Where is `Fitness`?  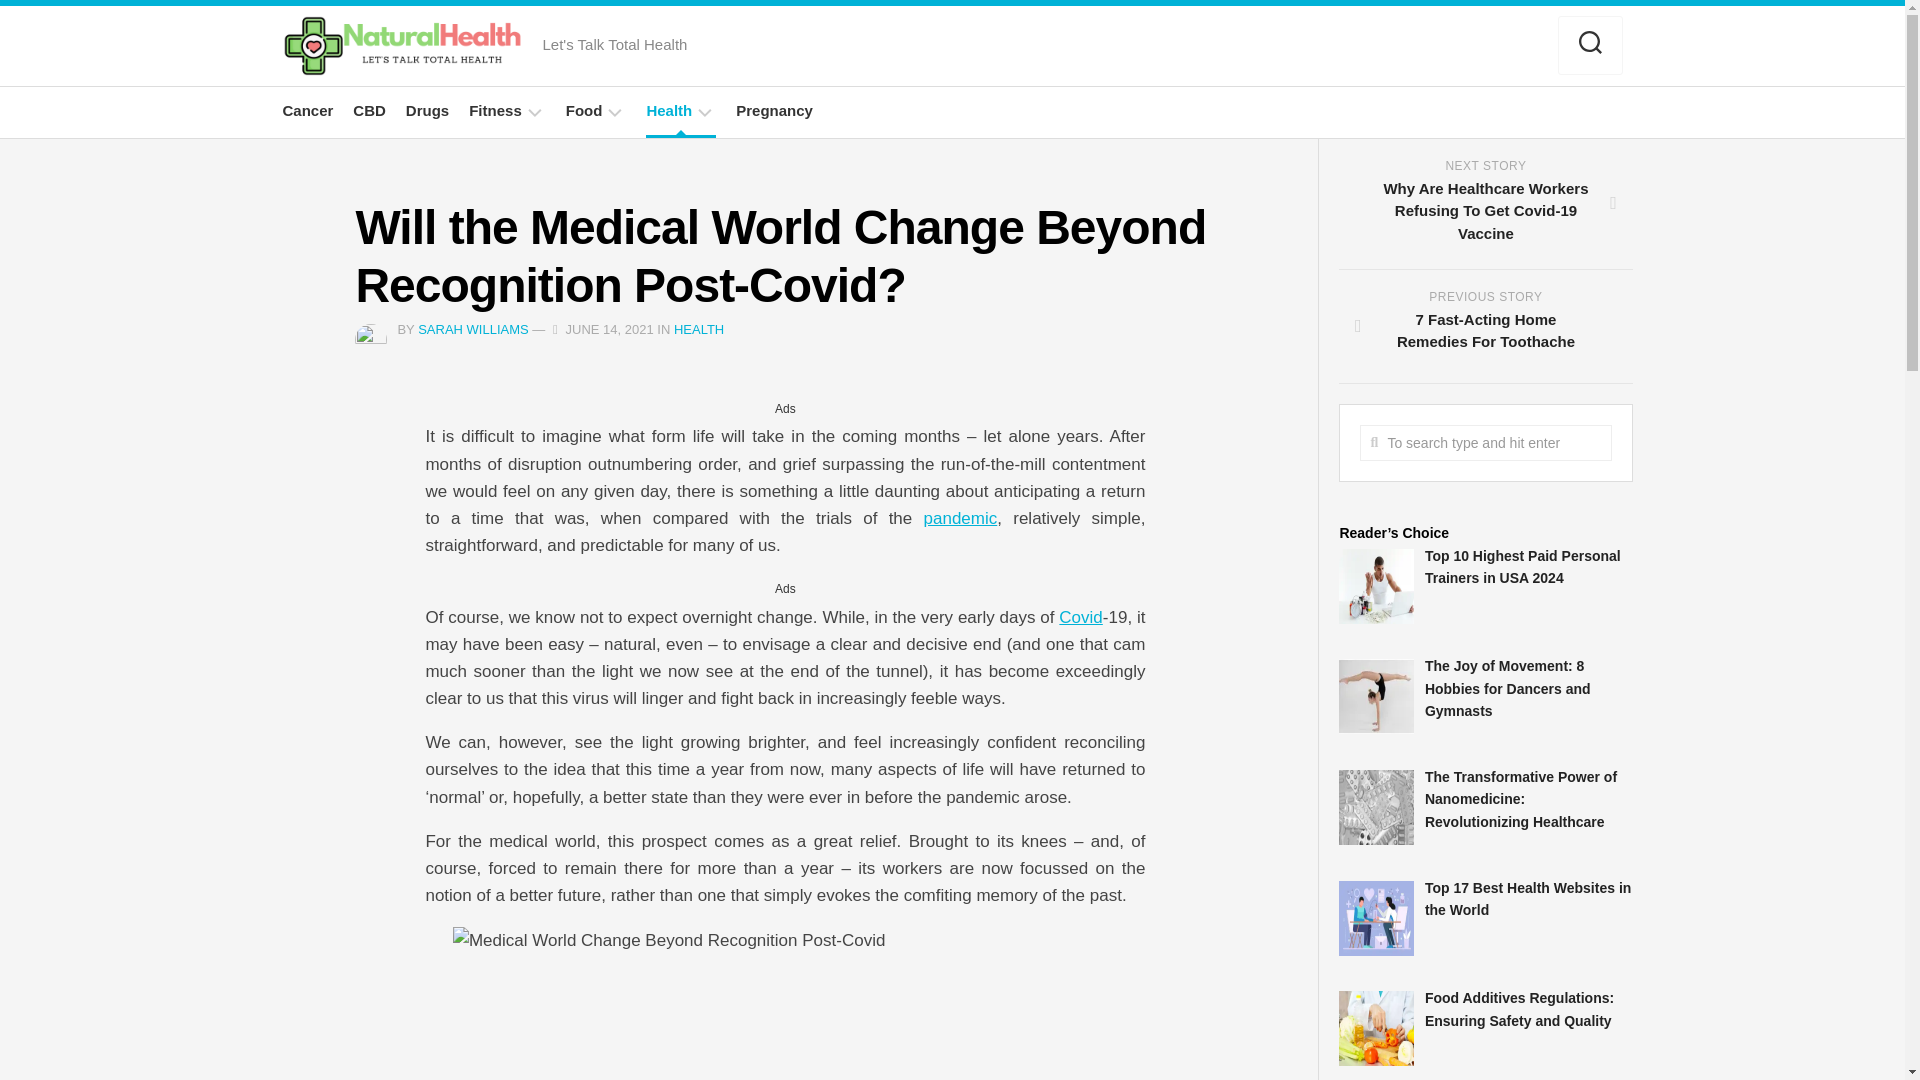 Fitness is located at coordinates (1484, 443).